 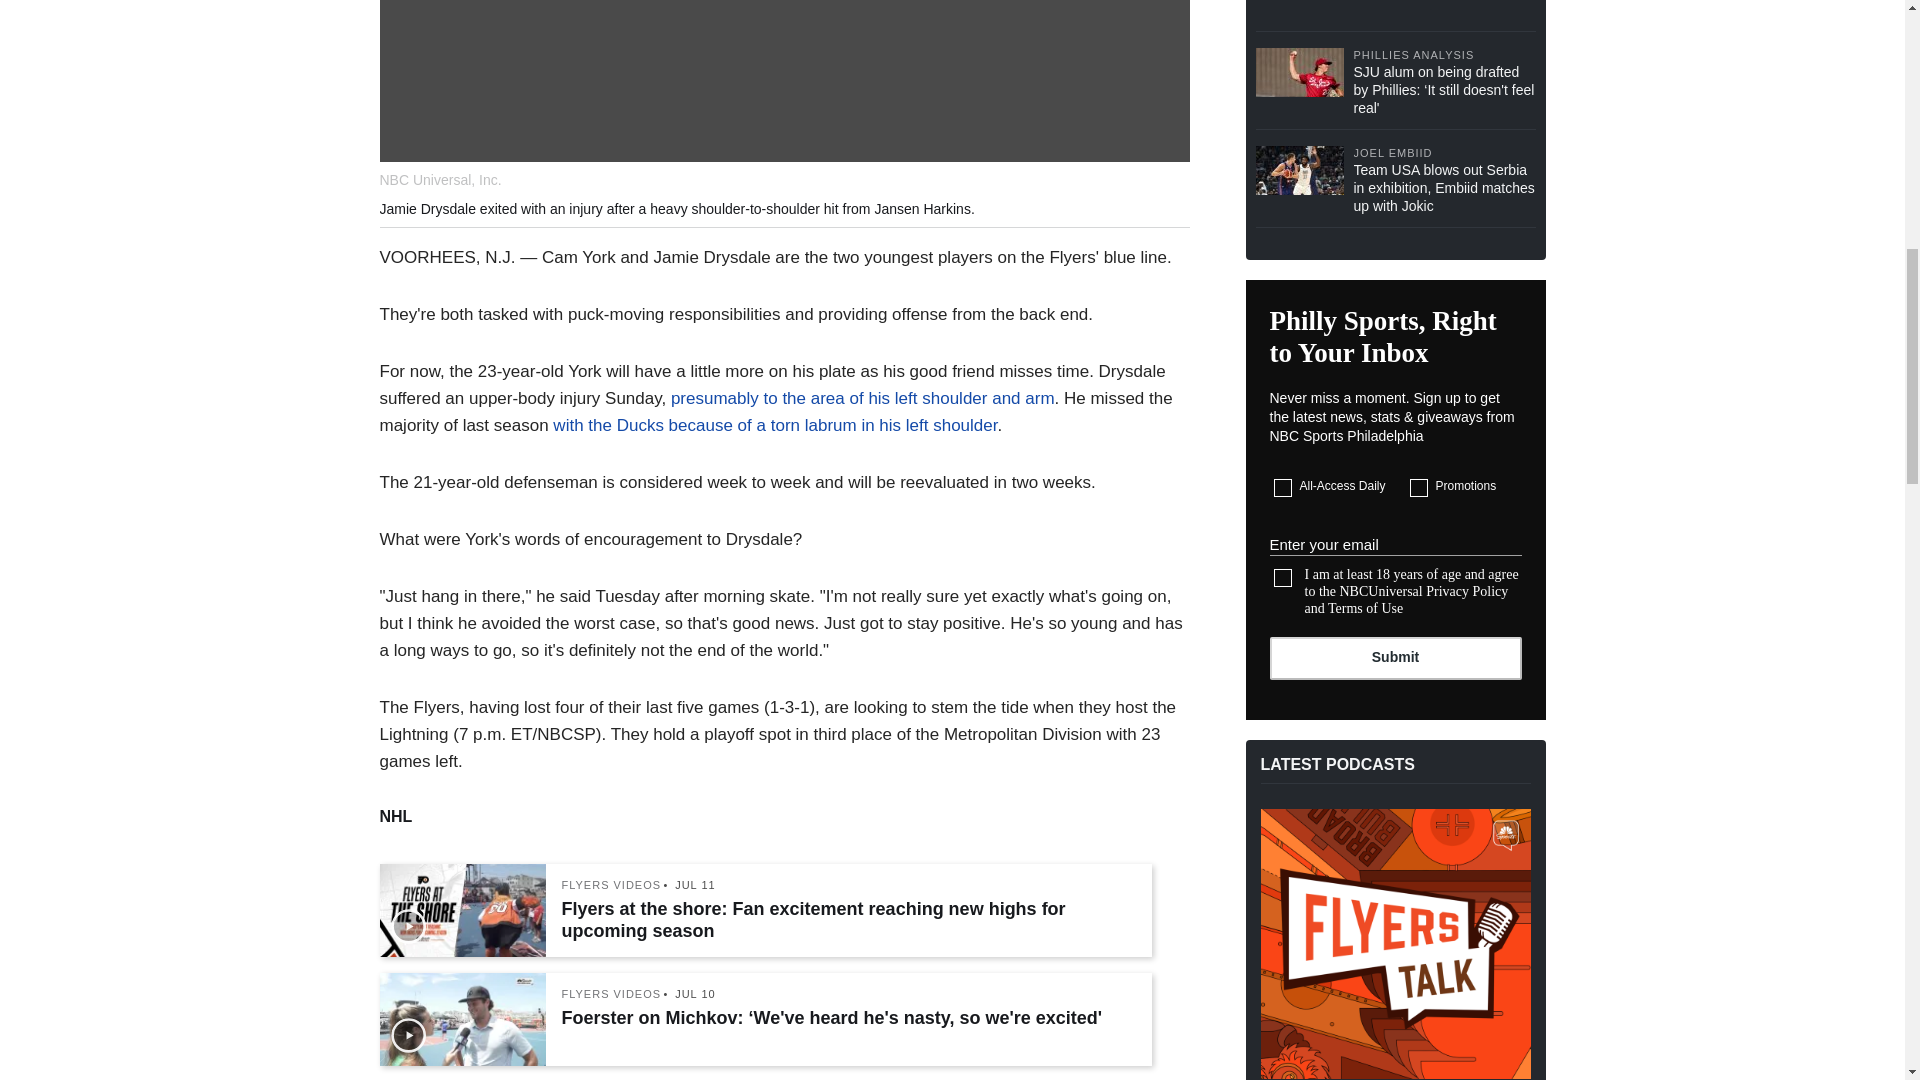 What do you see at coordinates (862, 398) in the screenshot?
I see `presumably to the area of his left shoulder and arm` at bounding box center [862, 398].